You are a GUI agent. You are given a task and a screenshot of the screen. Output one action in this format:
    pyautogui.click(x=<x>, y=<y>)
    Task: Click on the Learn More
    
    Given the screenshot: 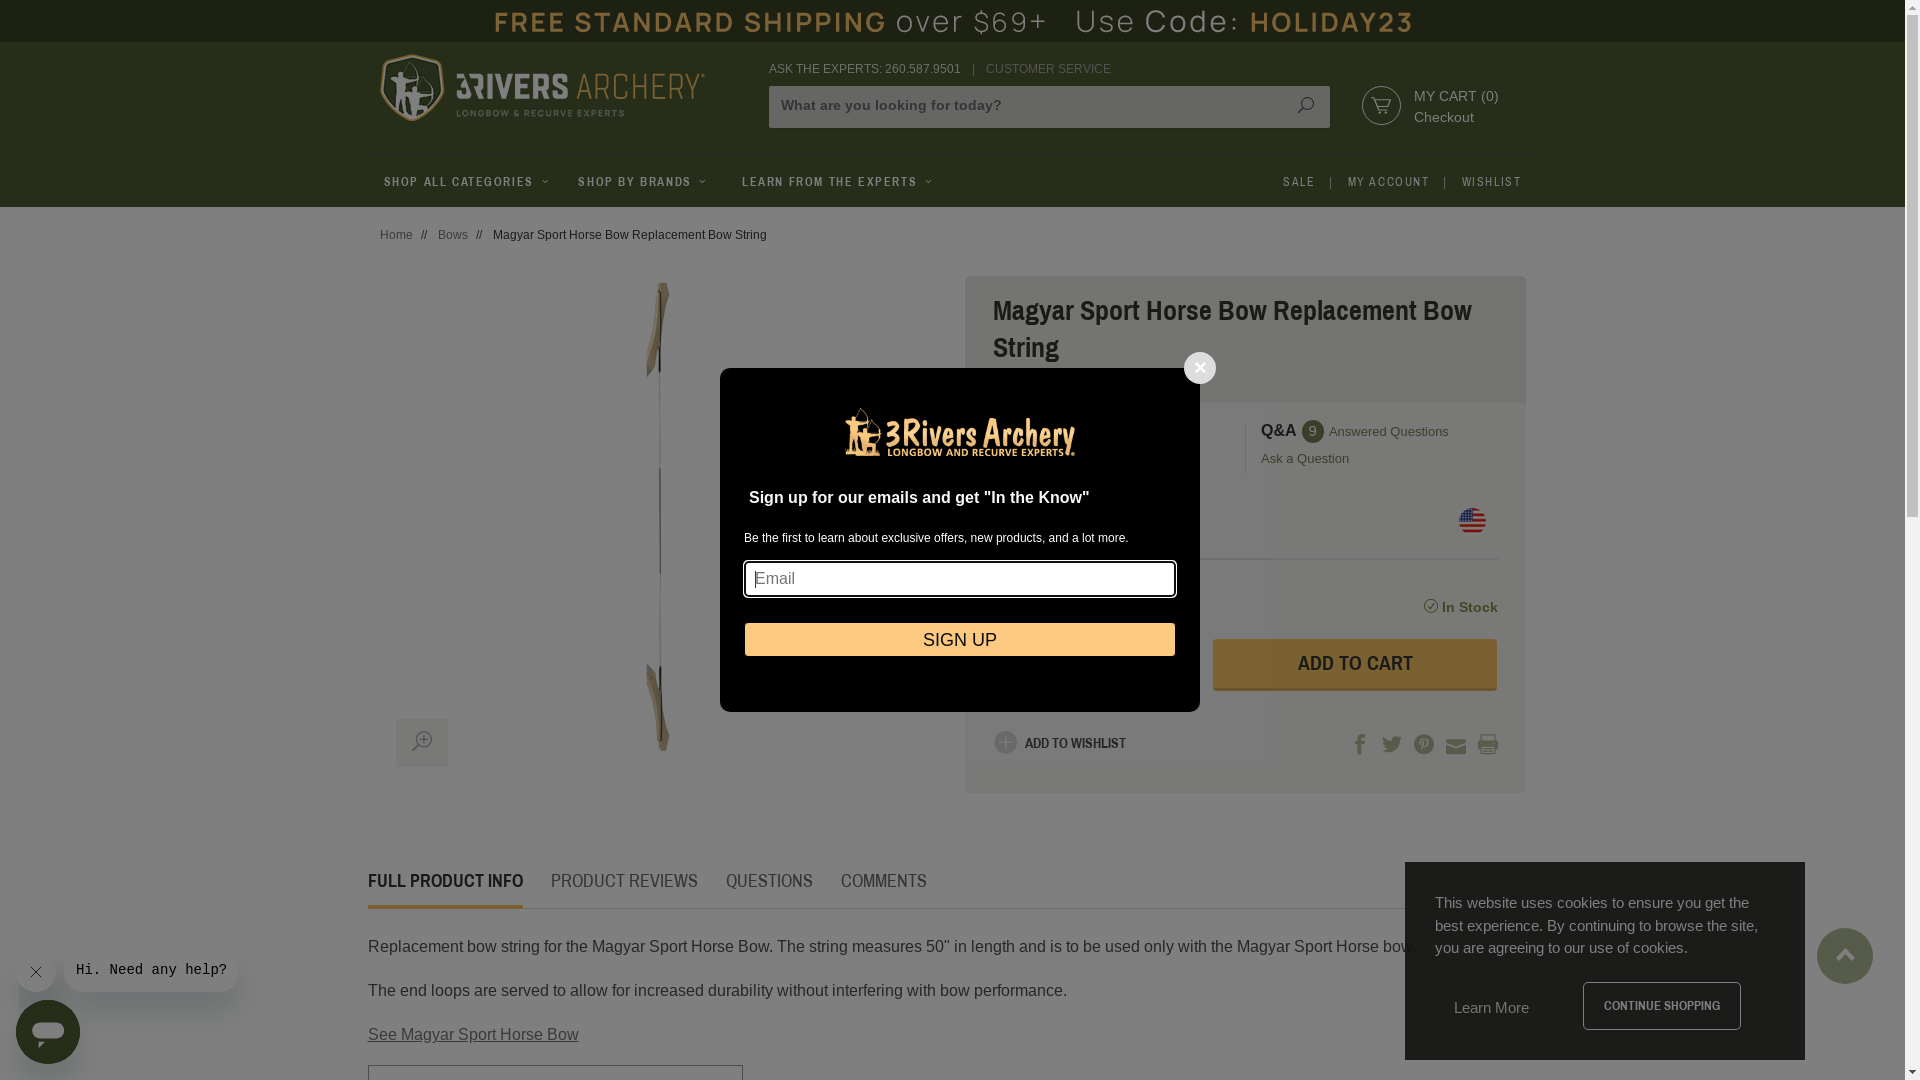 What is the action you would take?
    pyautogui.click(x=1492, y=1008)
    